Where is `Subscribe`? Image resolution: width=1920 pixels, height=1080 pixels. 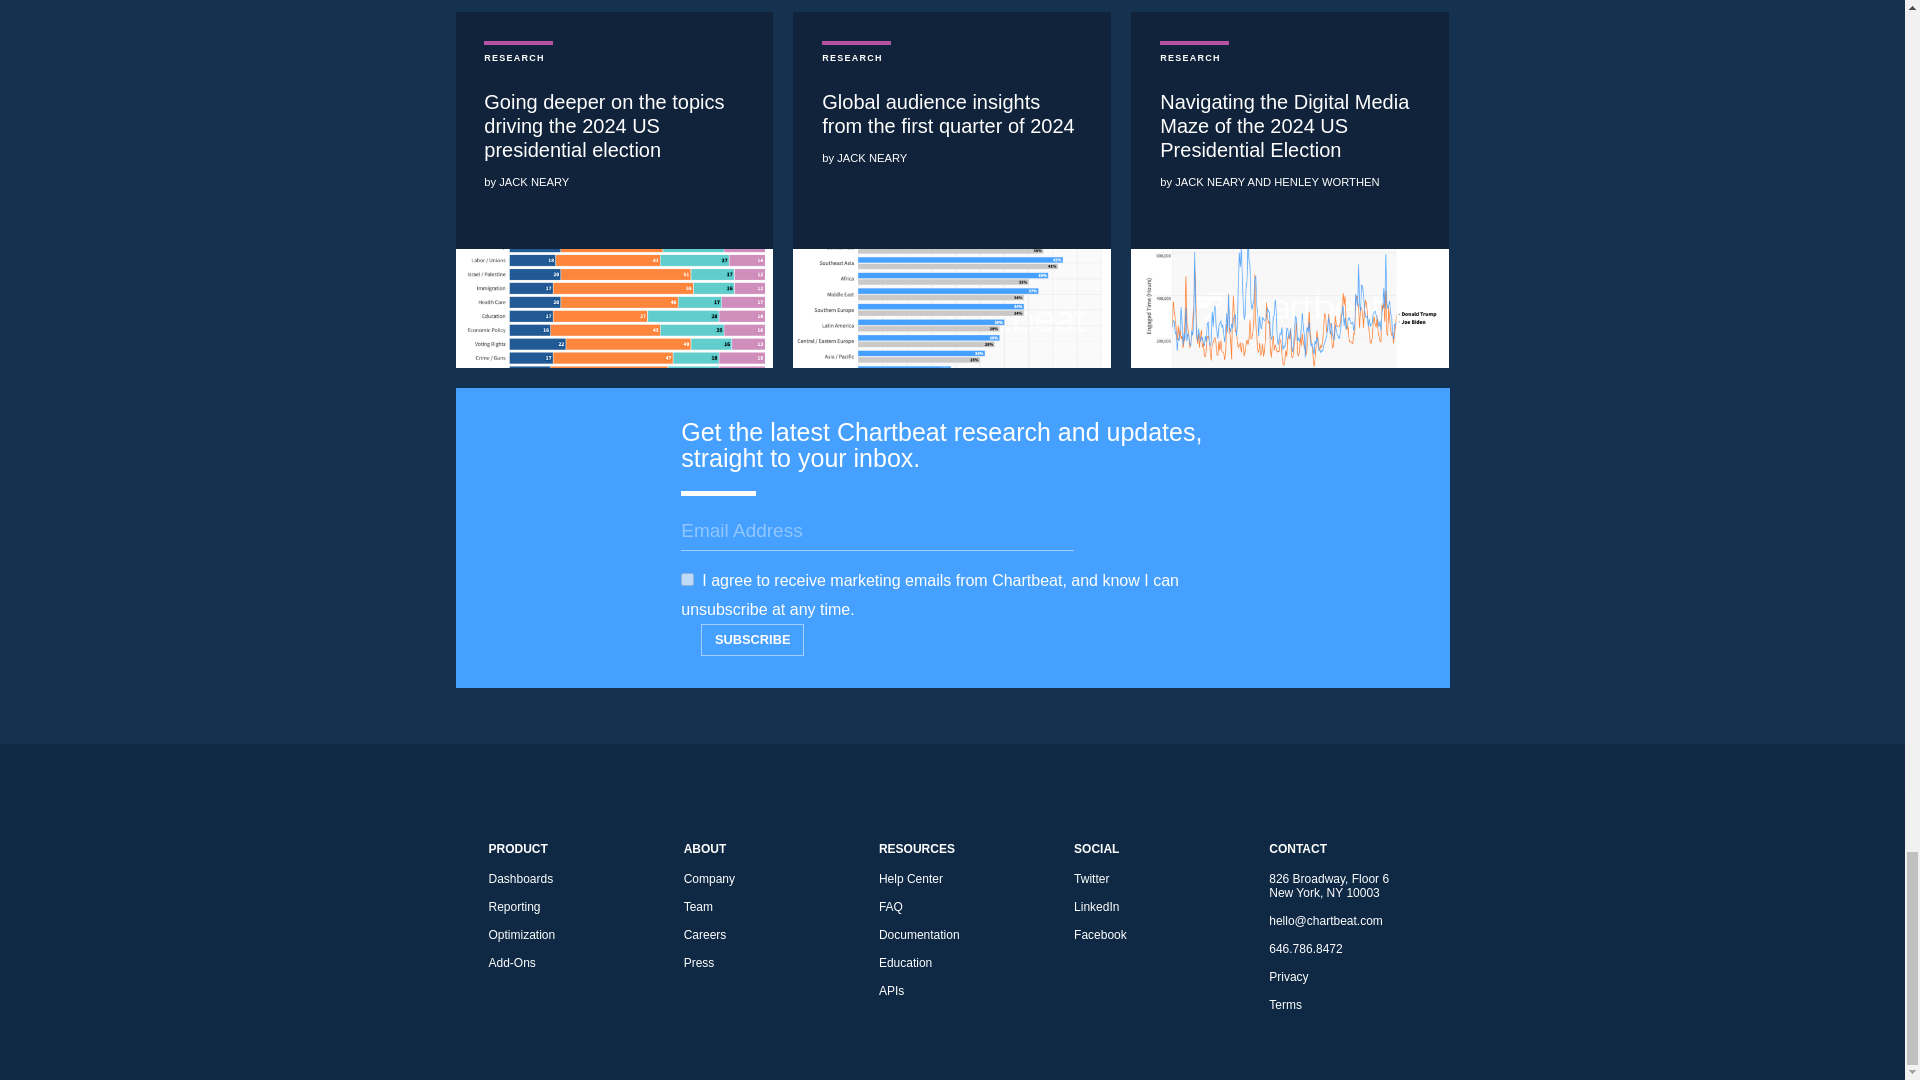
Subscribe is located at coordinates (752, 640).